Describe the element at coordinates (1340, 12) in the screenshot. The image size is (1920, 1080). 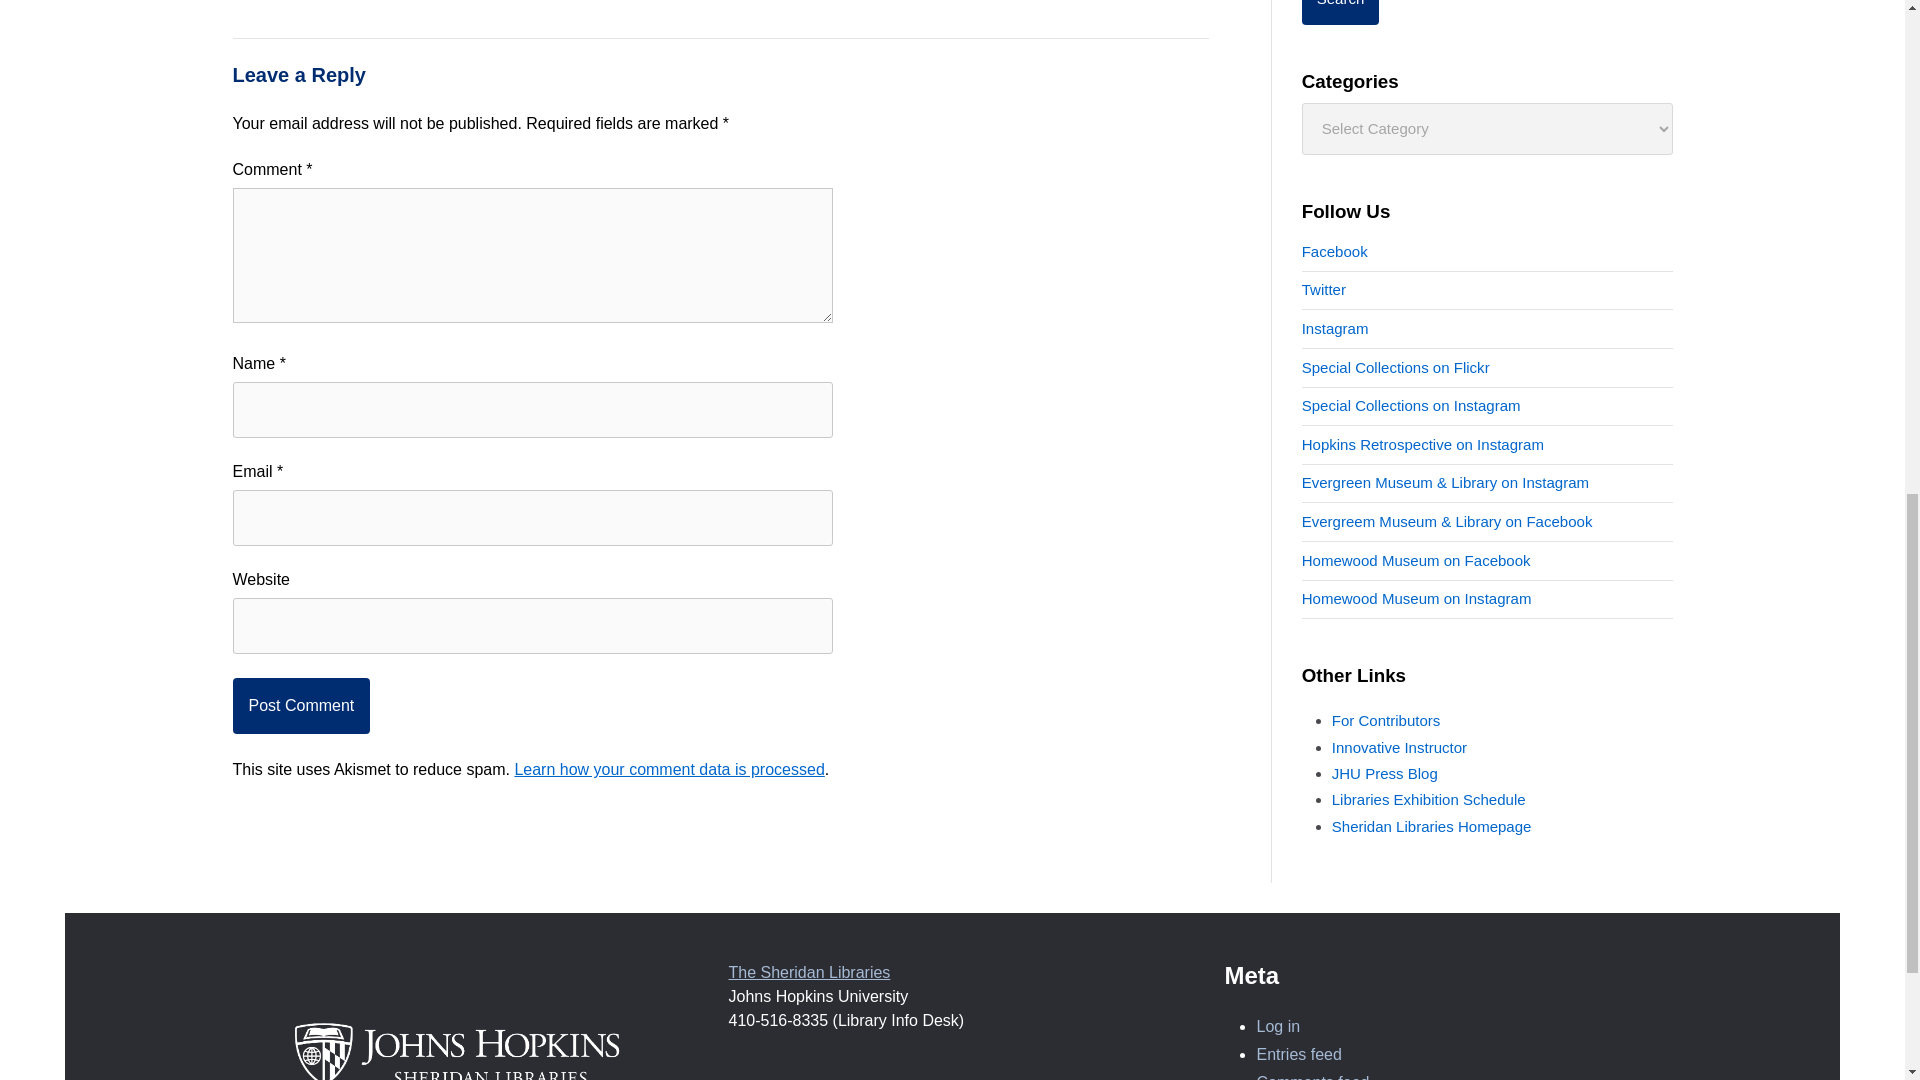
I see `Search` at that location.